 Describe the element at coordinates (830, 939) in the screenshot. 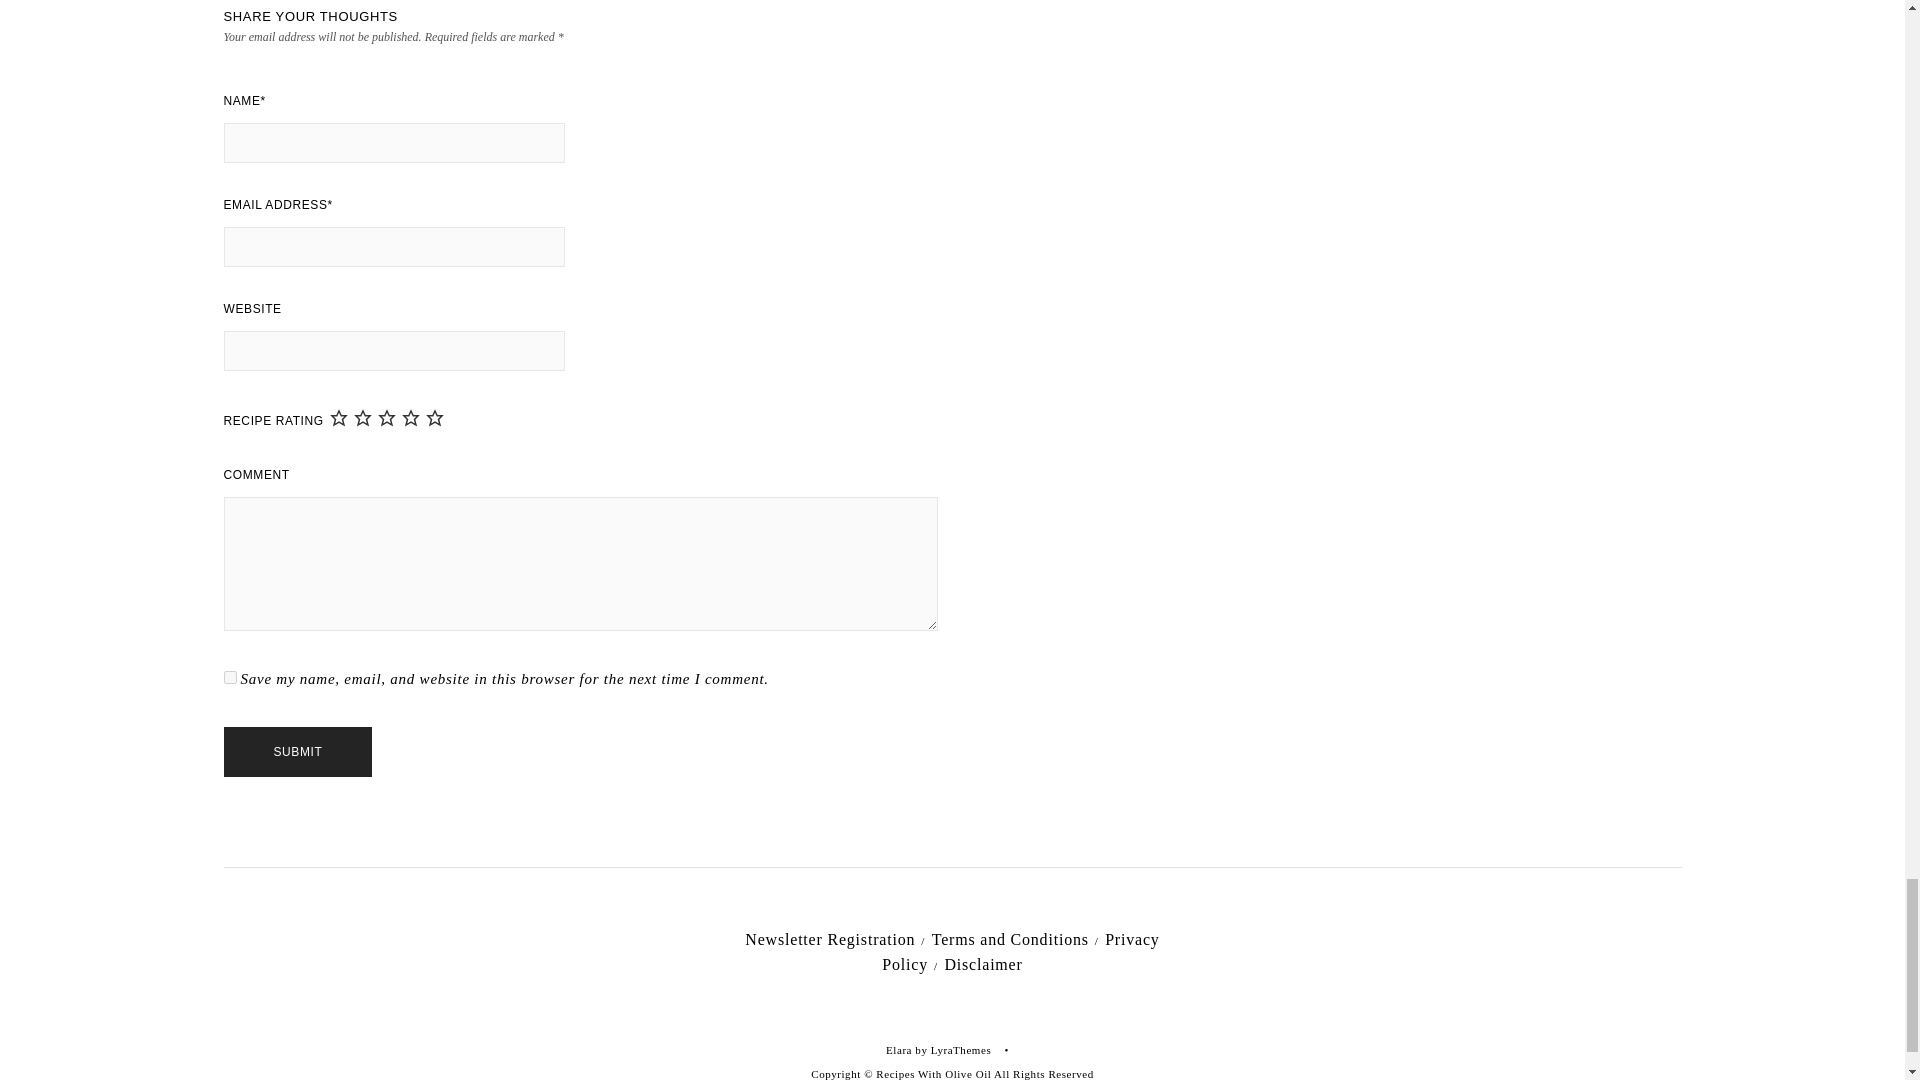

I see `Newsletter Registration` at that location.